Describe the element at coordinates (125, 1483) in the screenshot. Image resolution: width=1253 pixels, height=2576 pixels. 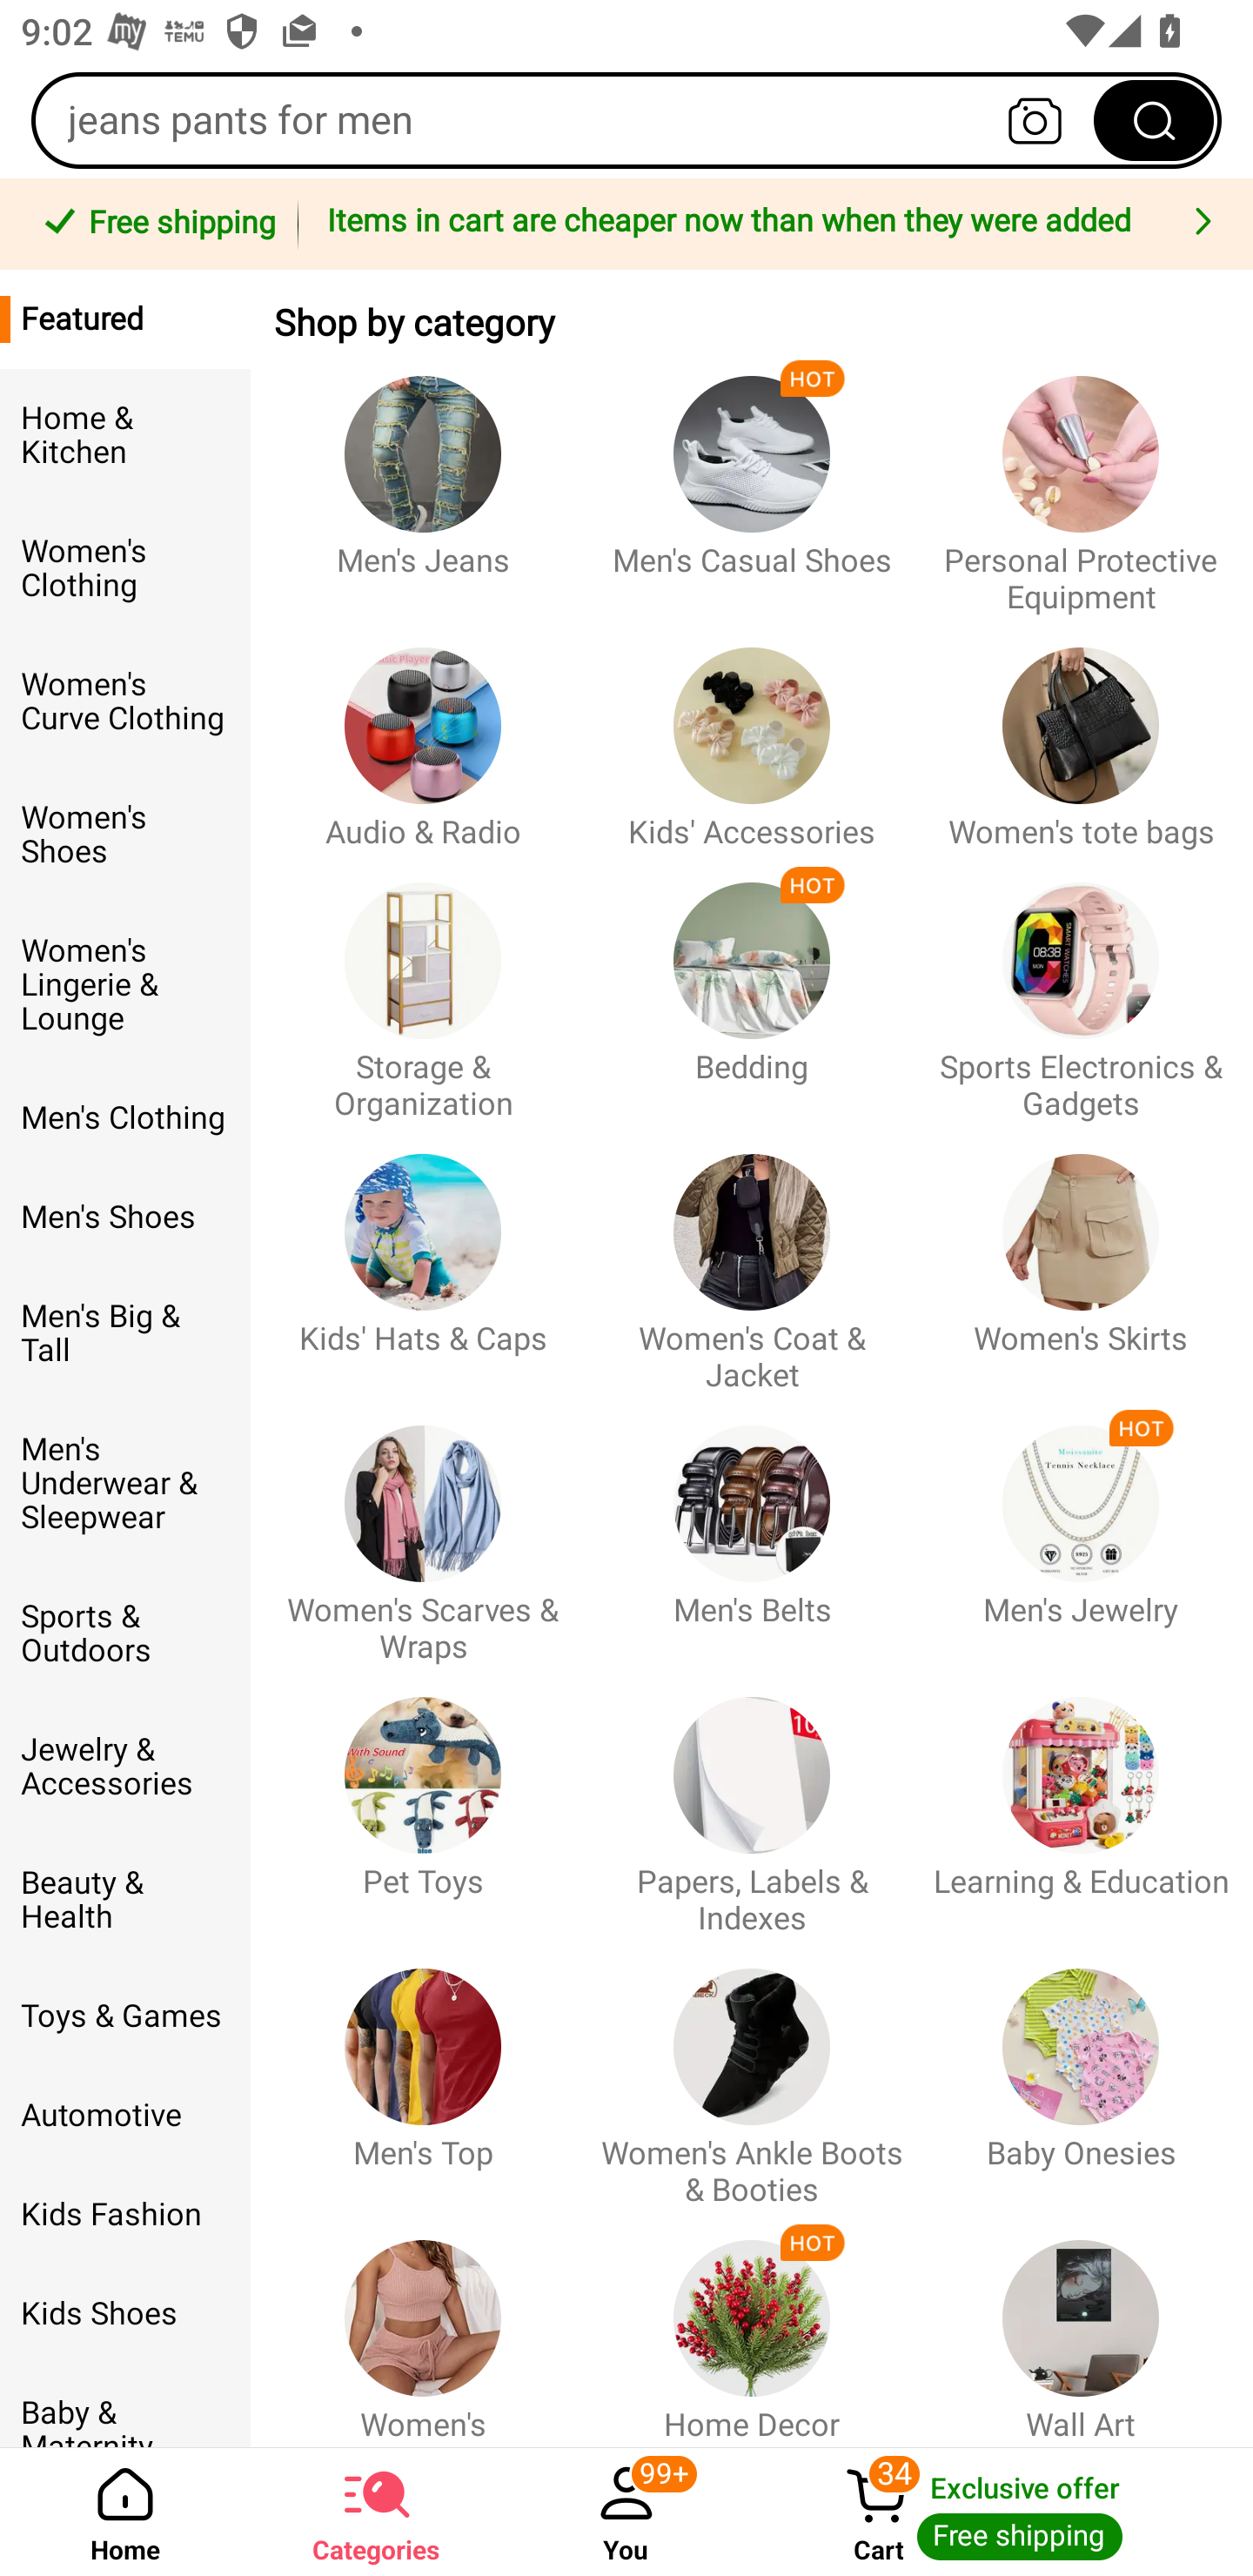
I see `Men's Underwear & Sleepwear` at that location.